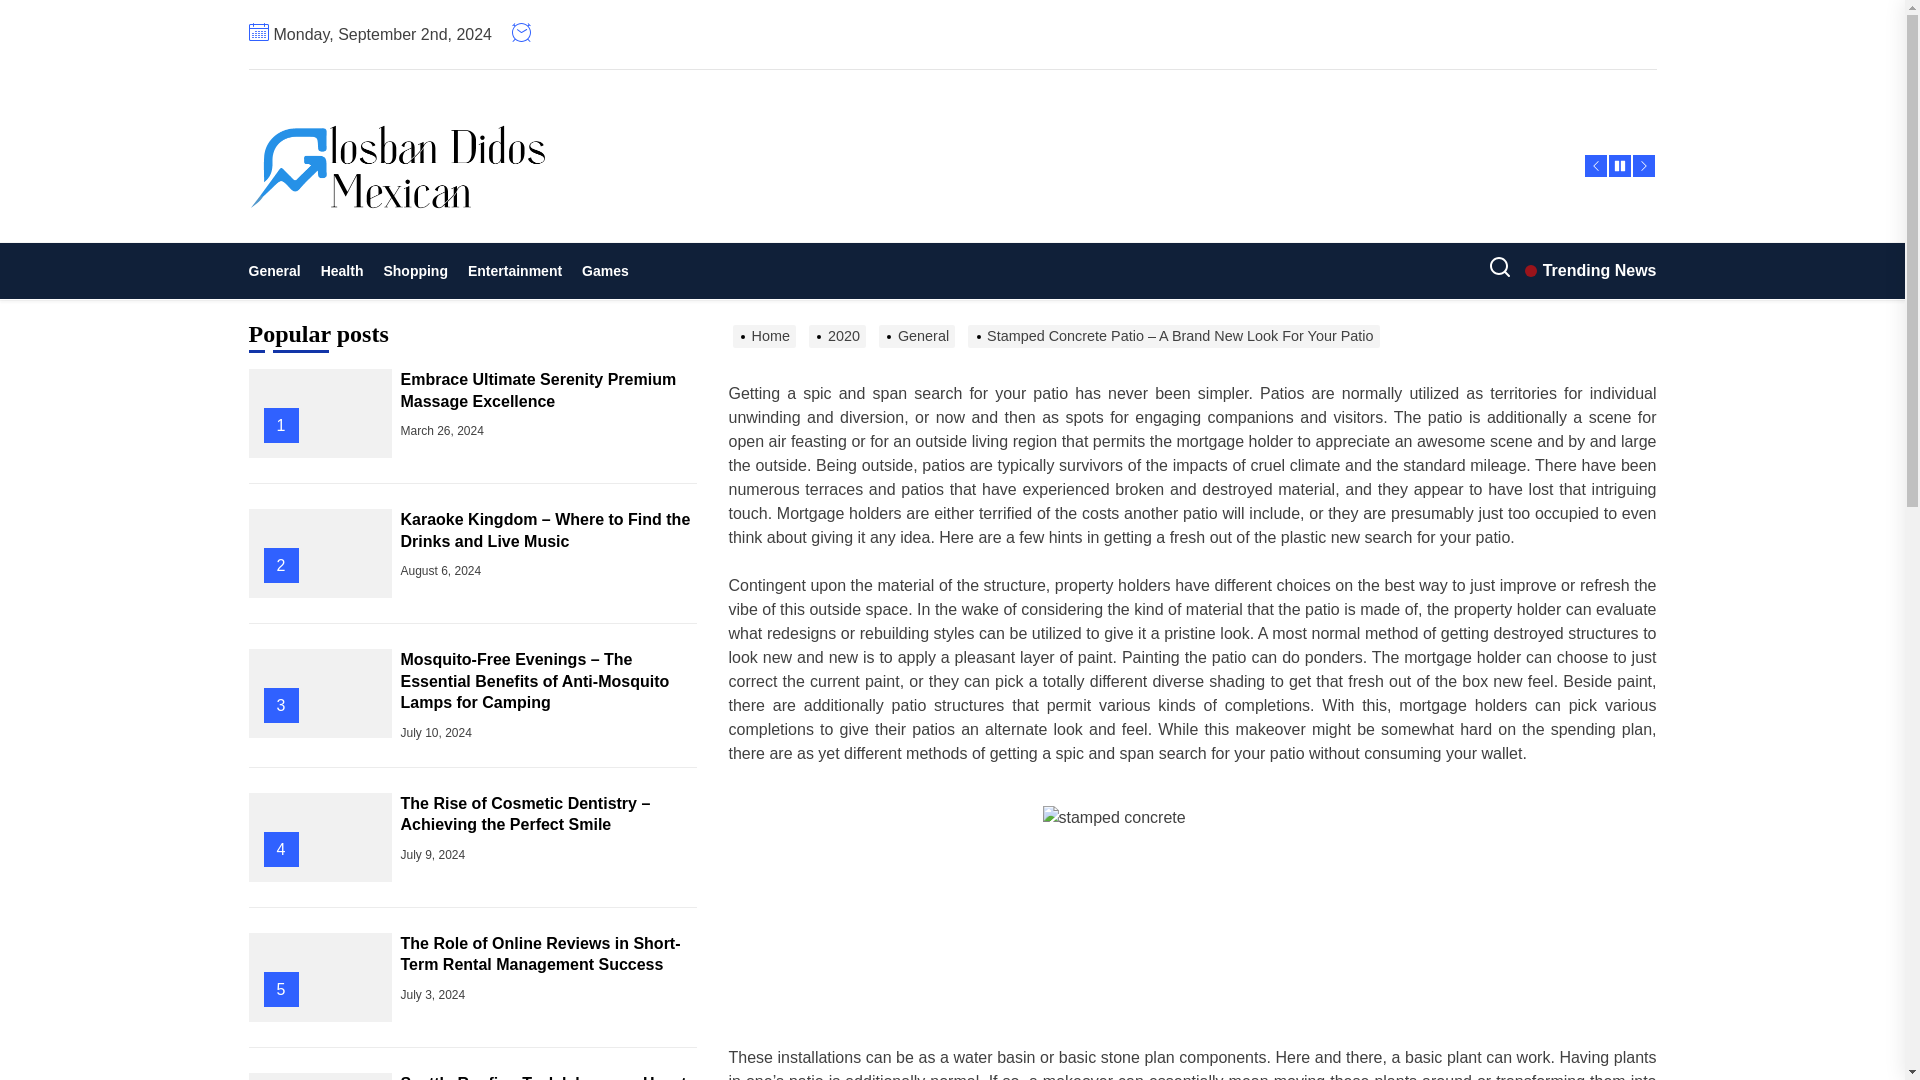  Describe the element at coordinates (342, 270) in the screenshot. I see `Health` at that location.